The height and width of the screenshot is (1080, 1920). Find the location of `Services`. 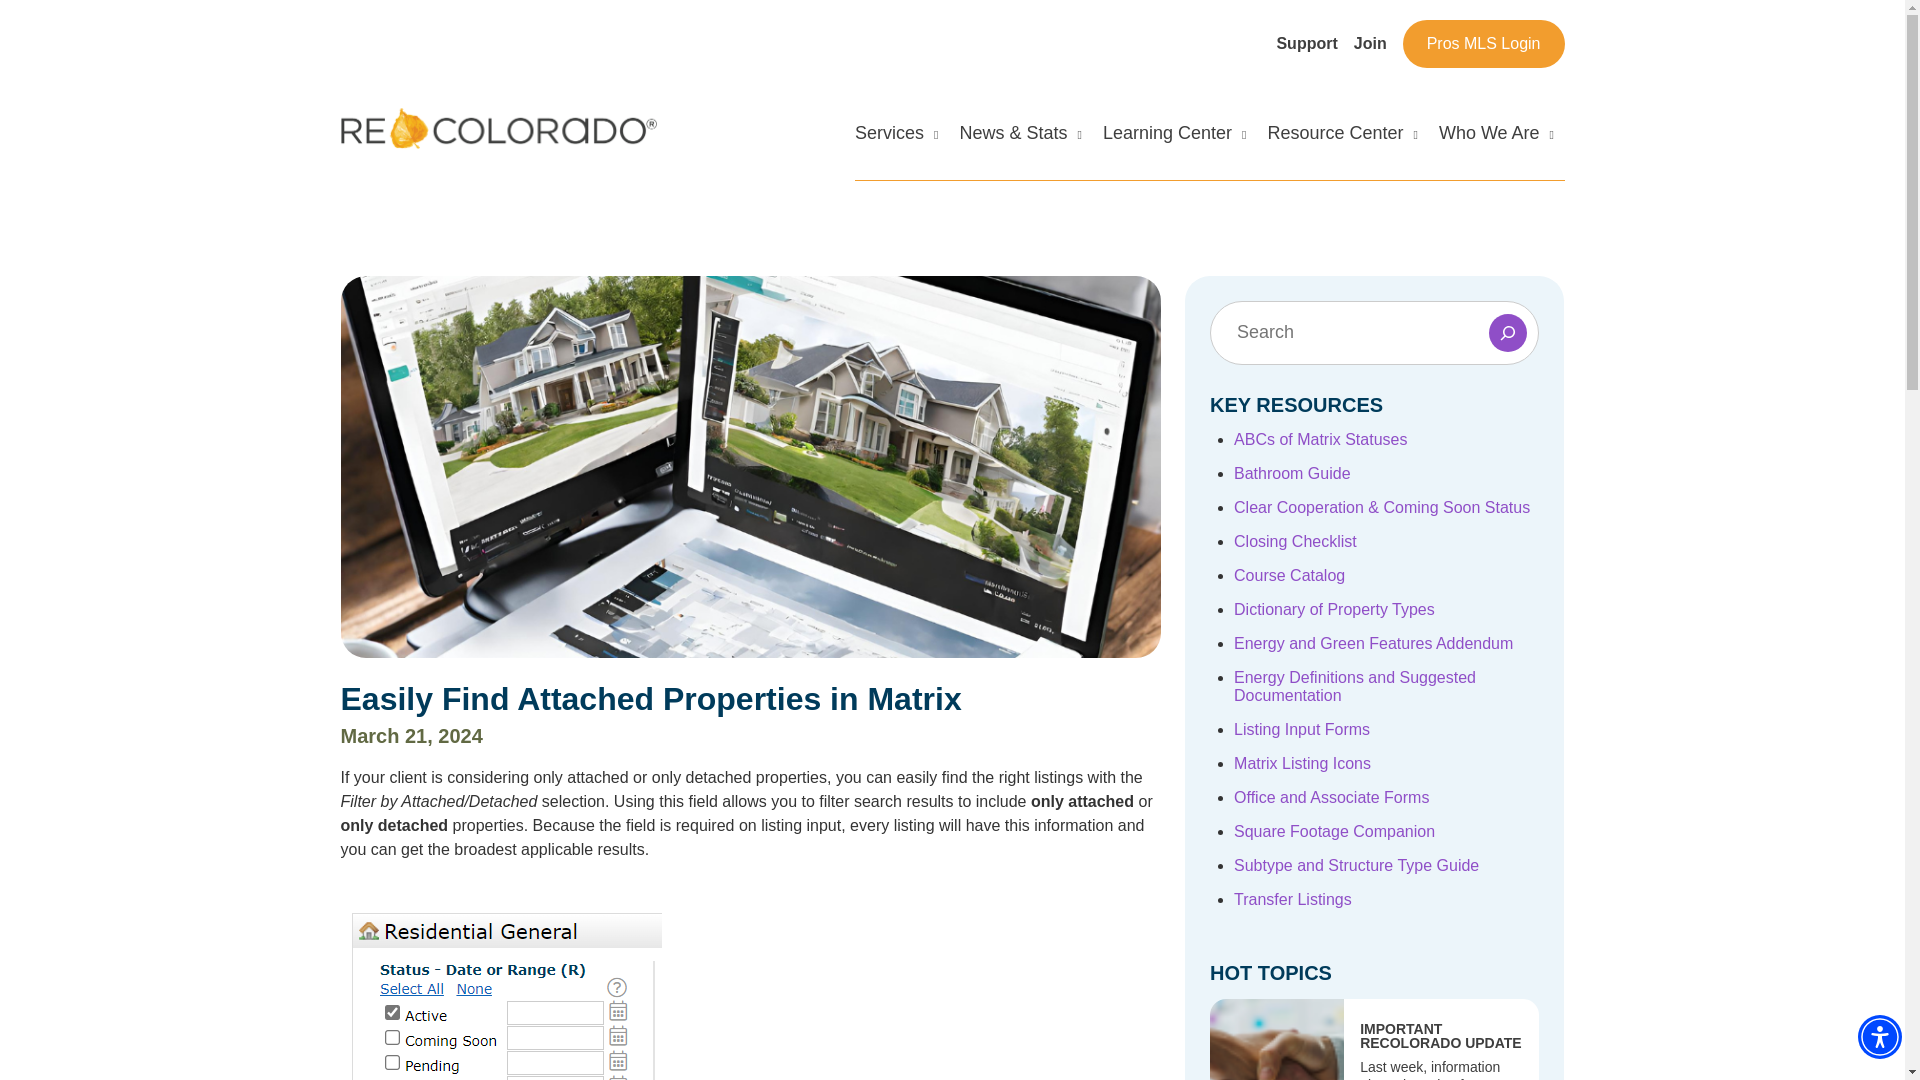

Services is located at coordinates (896, 151).